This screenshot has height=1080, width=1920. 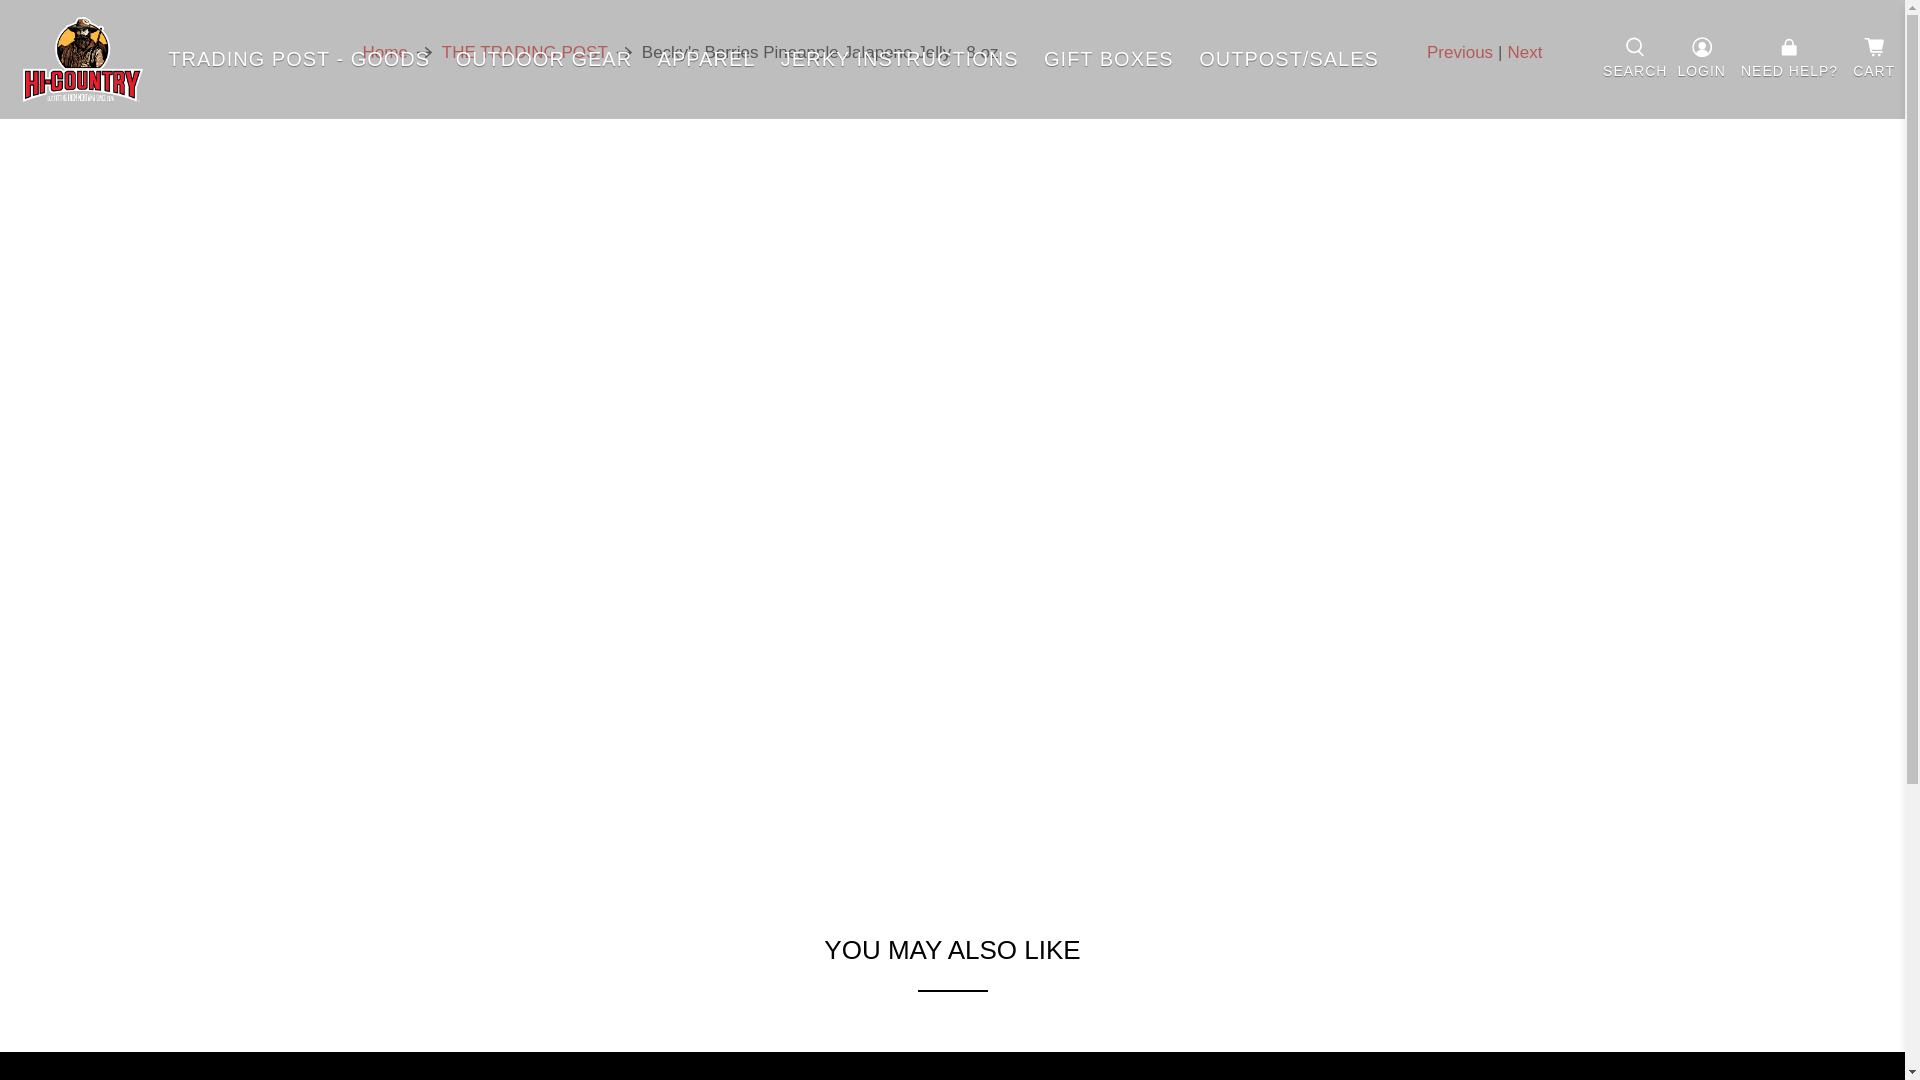 What do you see at coordinates (1874, 60) in the screenshot?
I see `CART` at bounding box center [1874, 60].